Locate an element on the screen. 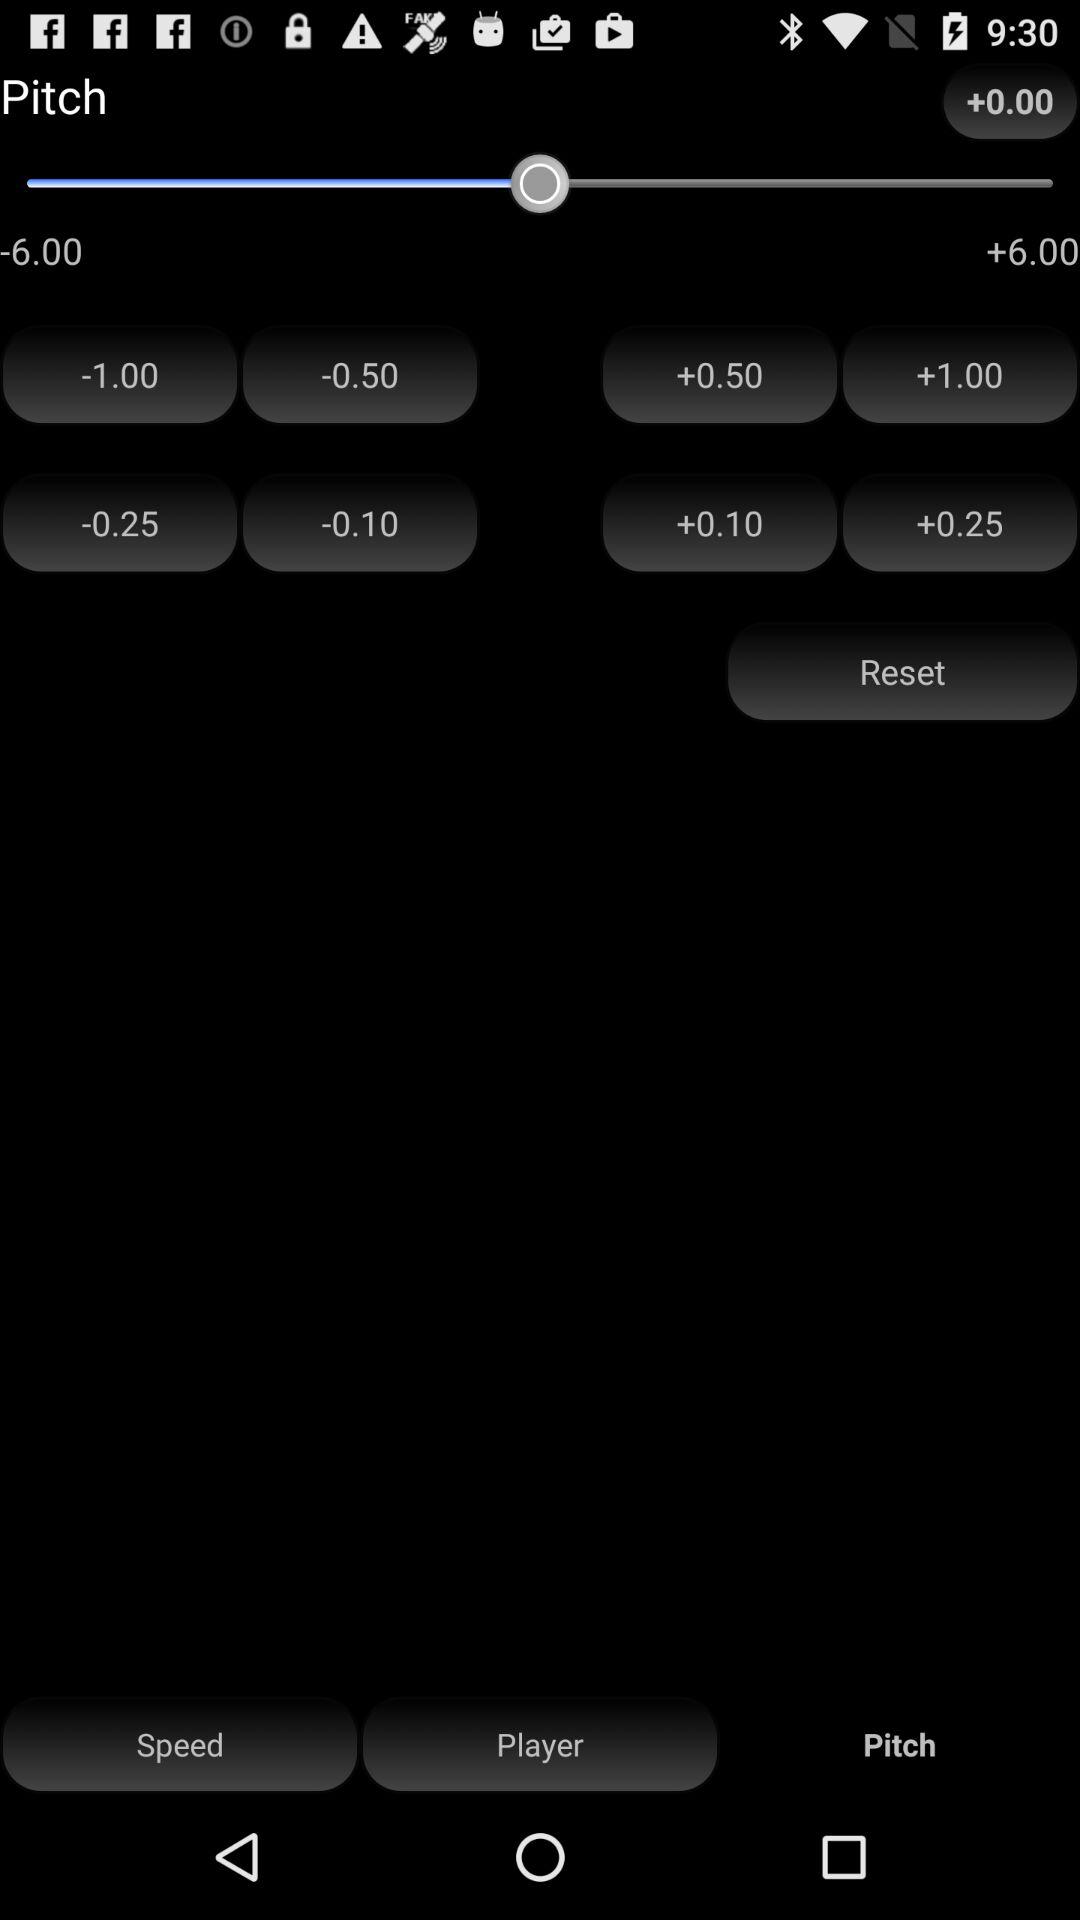 This screenshot has width=1080, height=1920. select reset button is located at coordinates (902, 672).